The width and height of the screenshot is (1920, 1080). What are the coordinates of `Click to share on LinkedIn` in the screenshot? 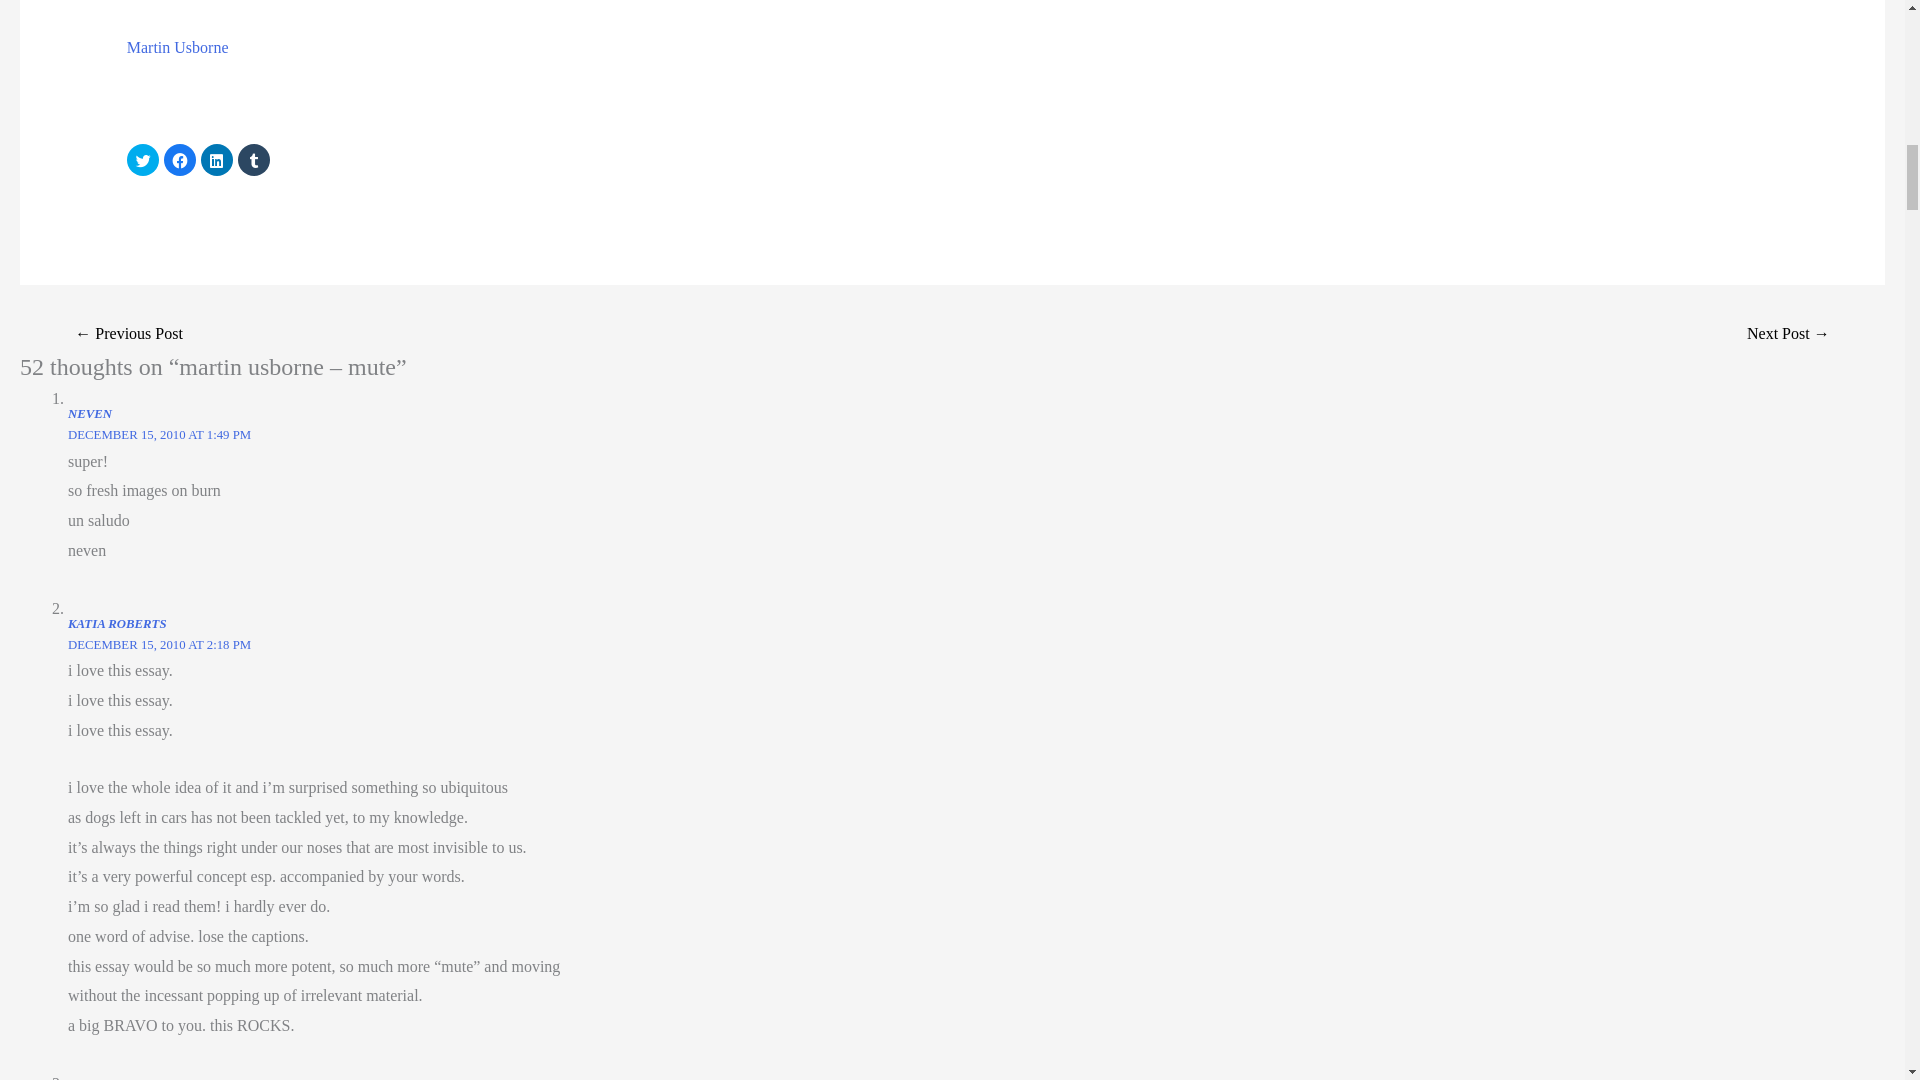 It's located at (216, 160).